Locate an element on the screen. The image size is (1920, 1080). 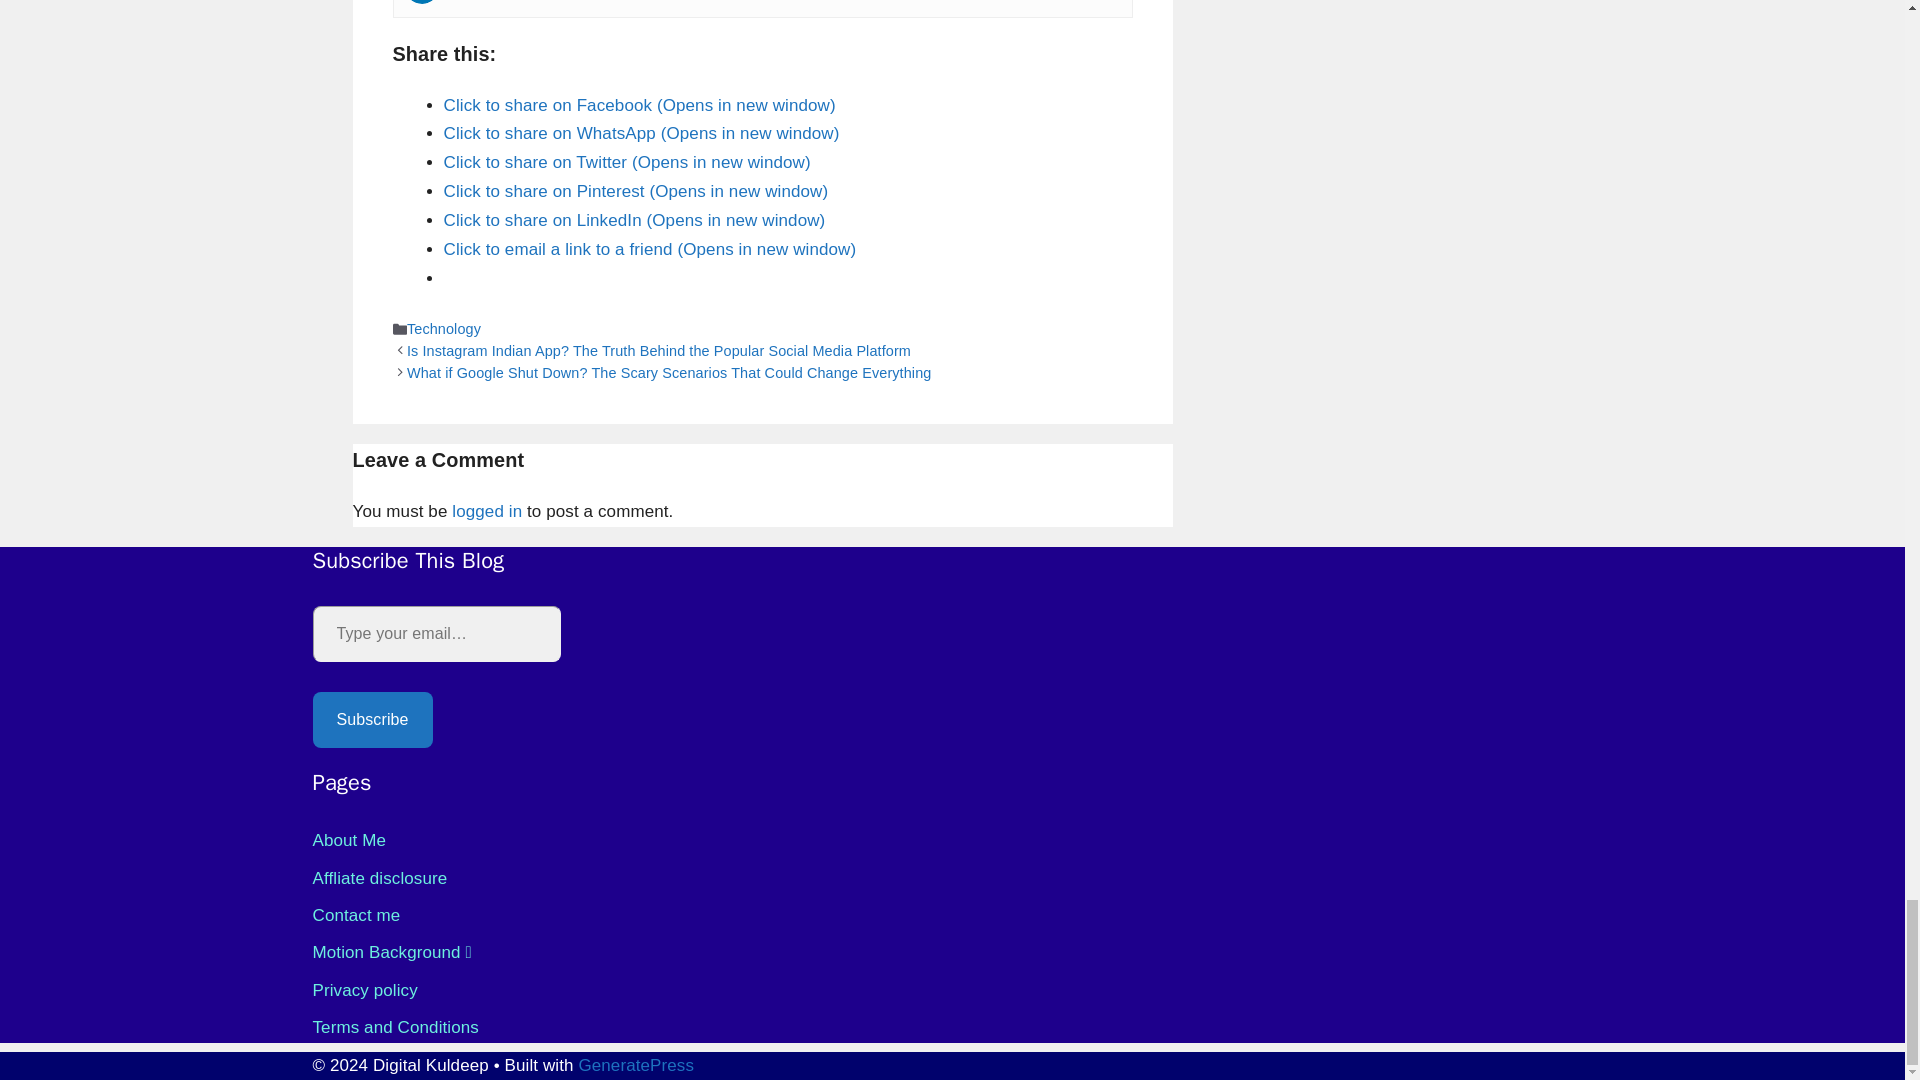
Click to share on Facebook is located at coordinates (639, 105).